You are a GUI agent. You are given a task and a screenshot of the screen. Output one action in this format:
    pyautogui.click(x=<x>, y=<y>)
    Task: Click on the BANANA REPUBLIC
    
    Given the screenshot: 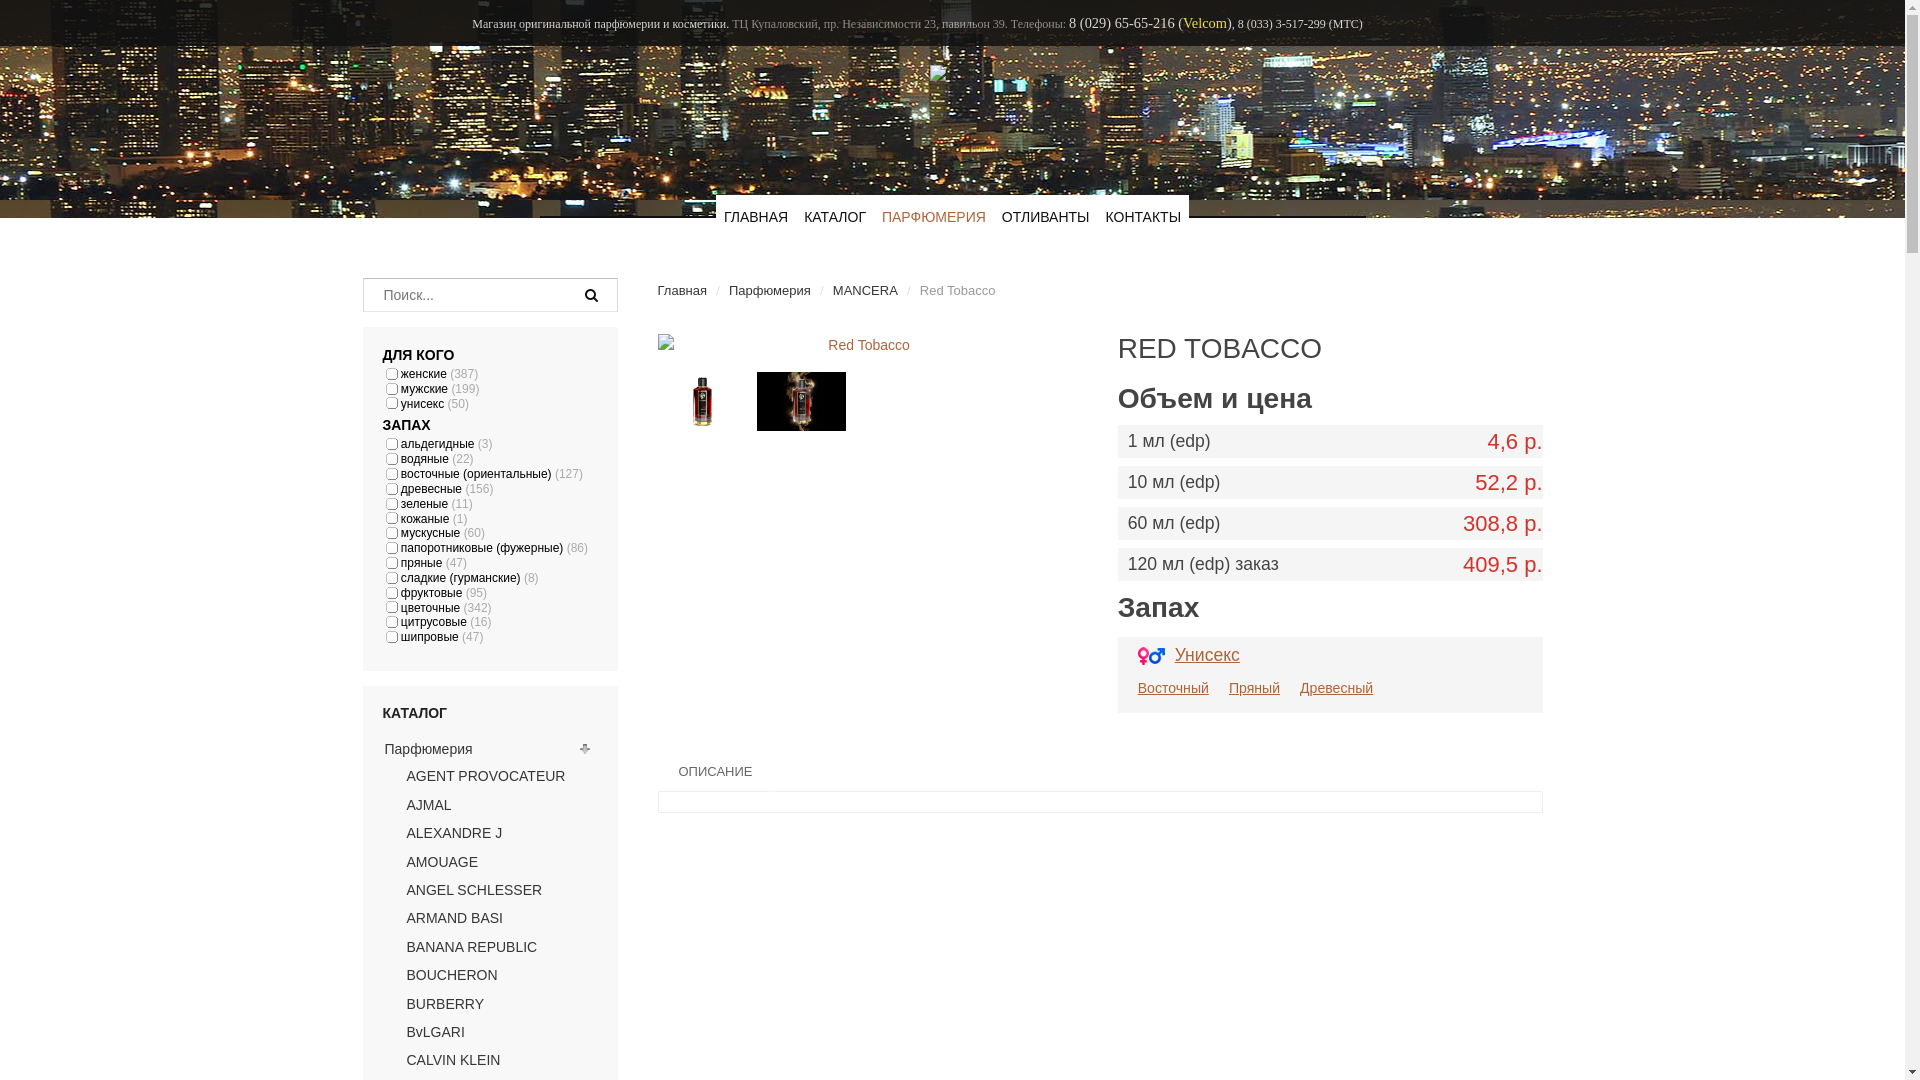 What is the action you would take?
    pyautogui.click(x=472, y=947)
    